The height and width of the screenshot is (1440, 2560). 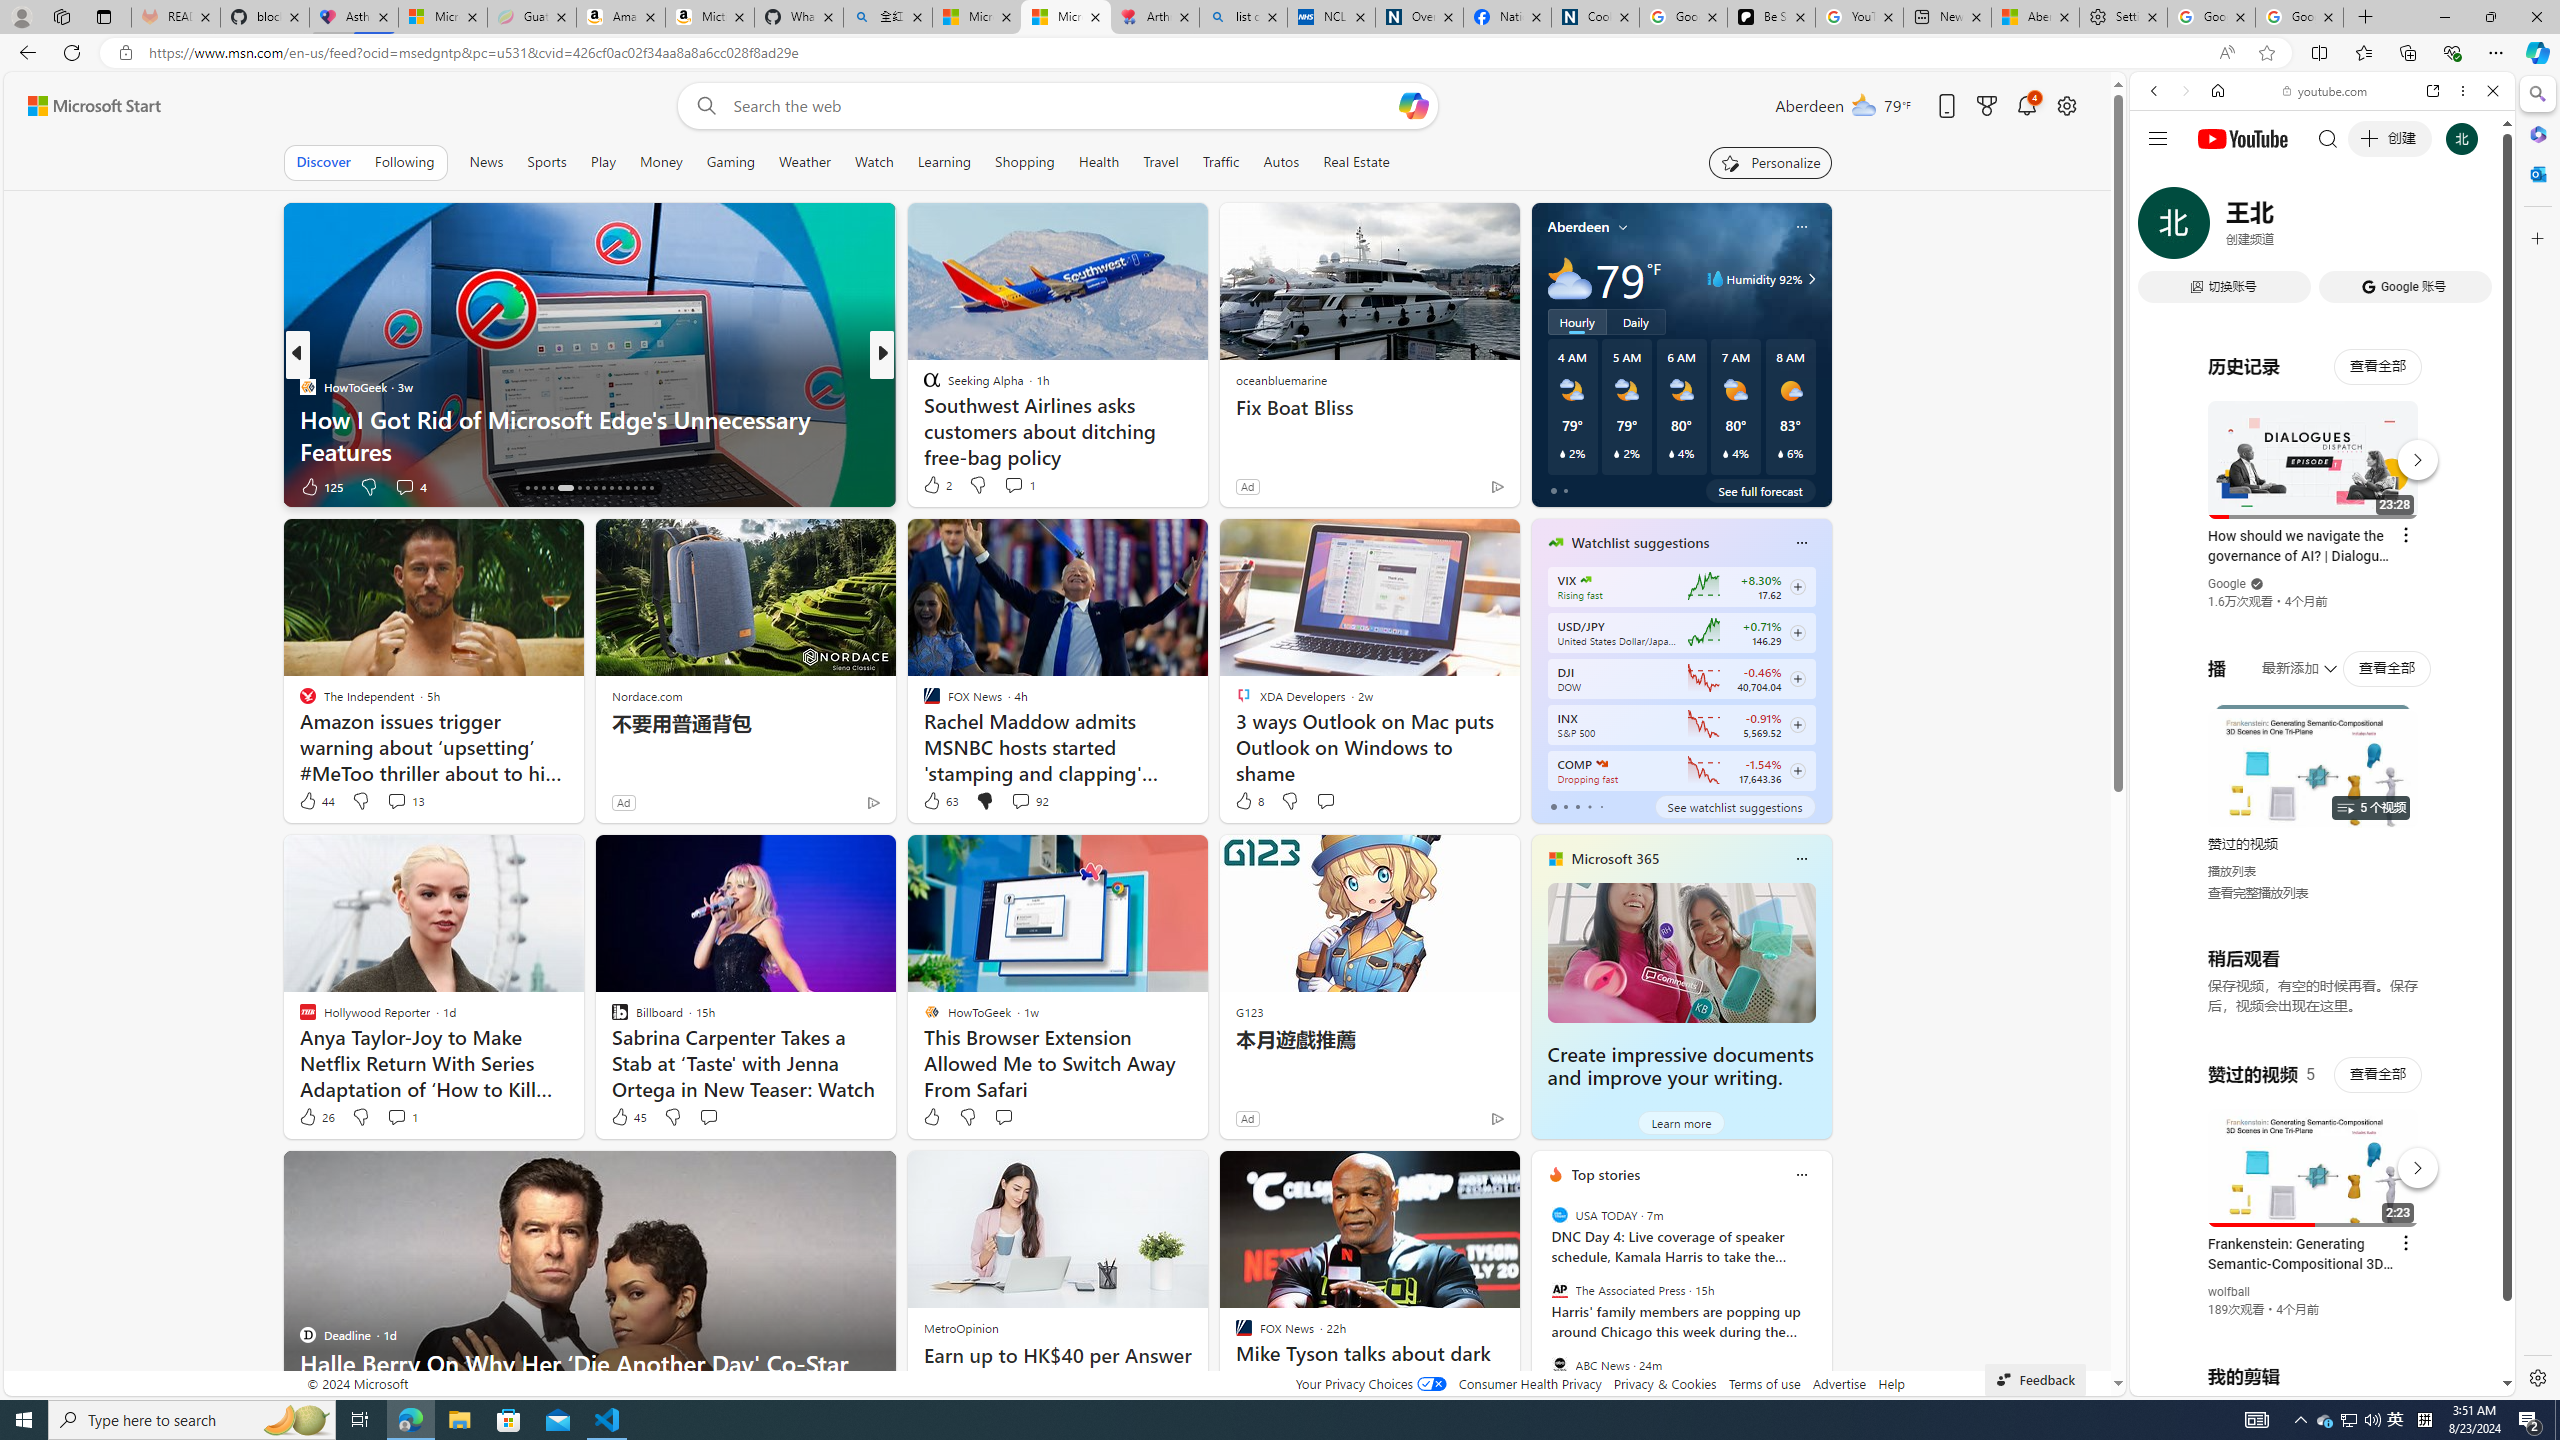 I want to click on AutomationID: tab-24, so click(x=604, y=488).